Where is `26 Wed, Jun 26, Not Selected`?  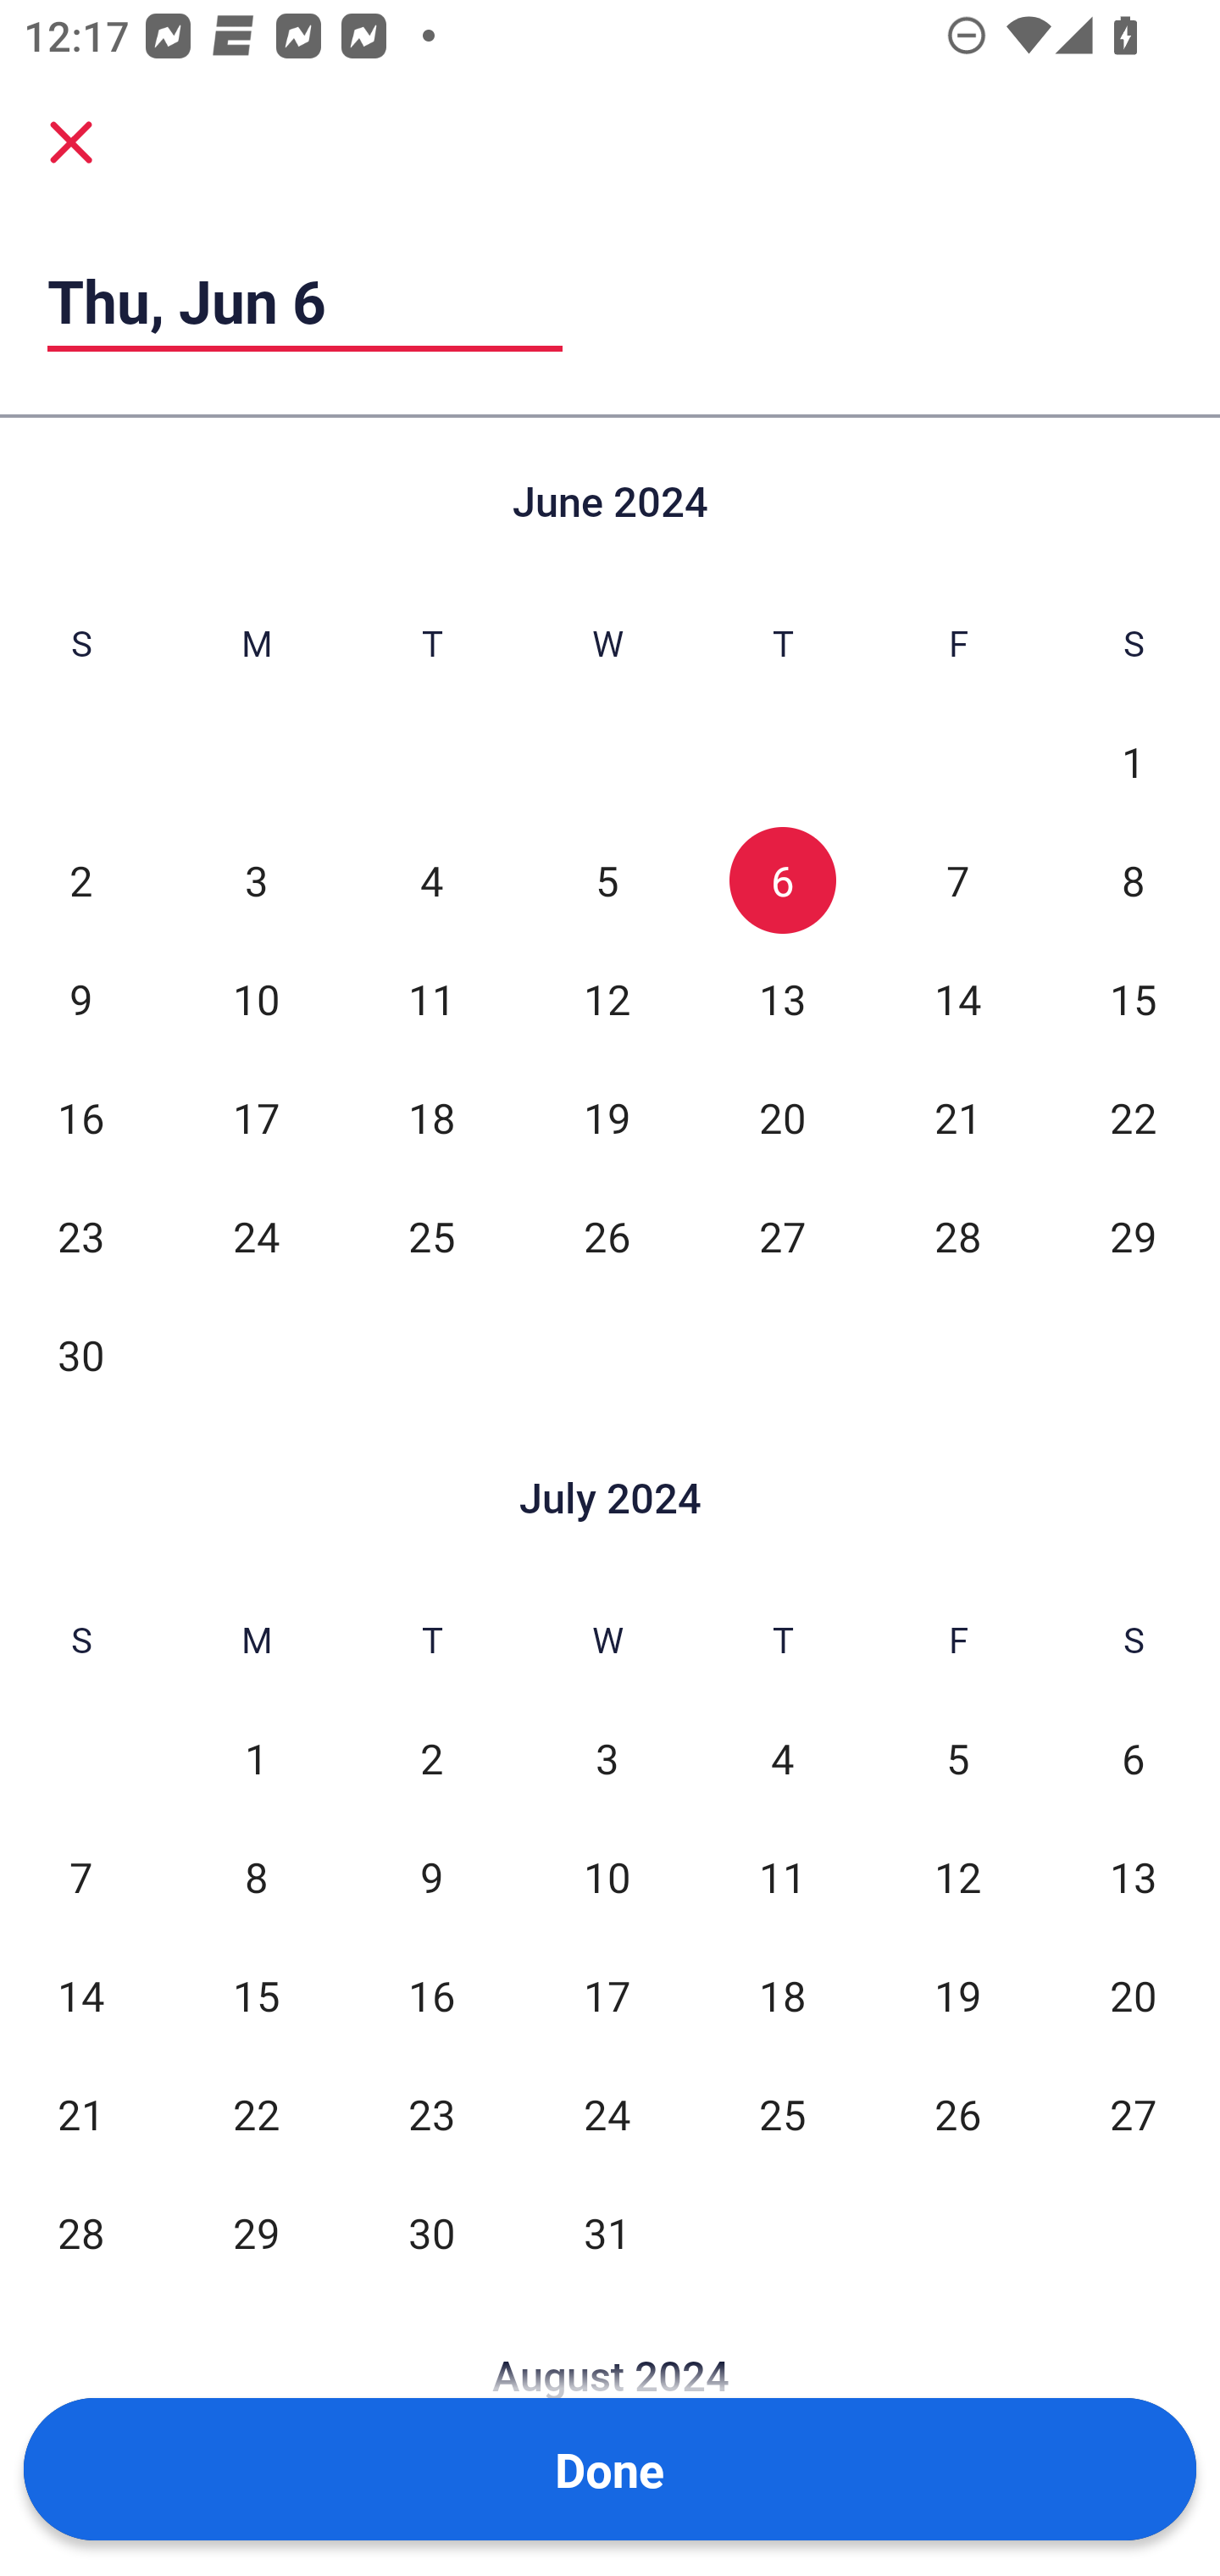
26 Wed, Jun 26, Not Selected is located at coordinates (607, 1236).